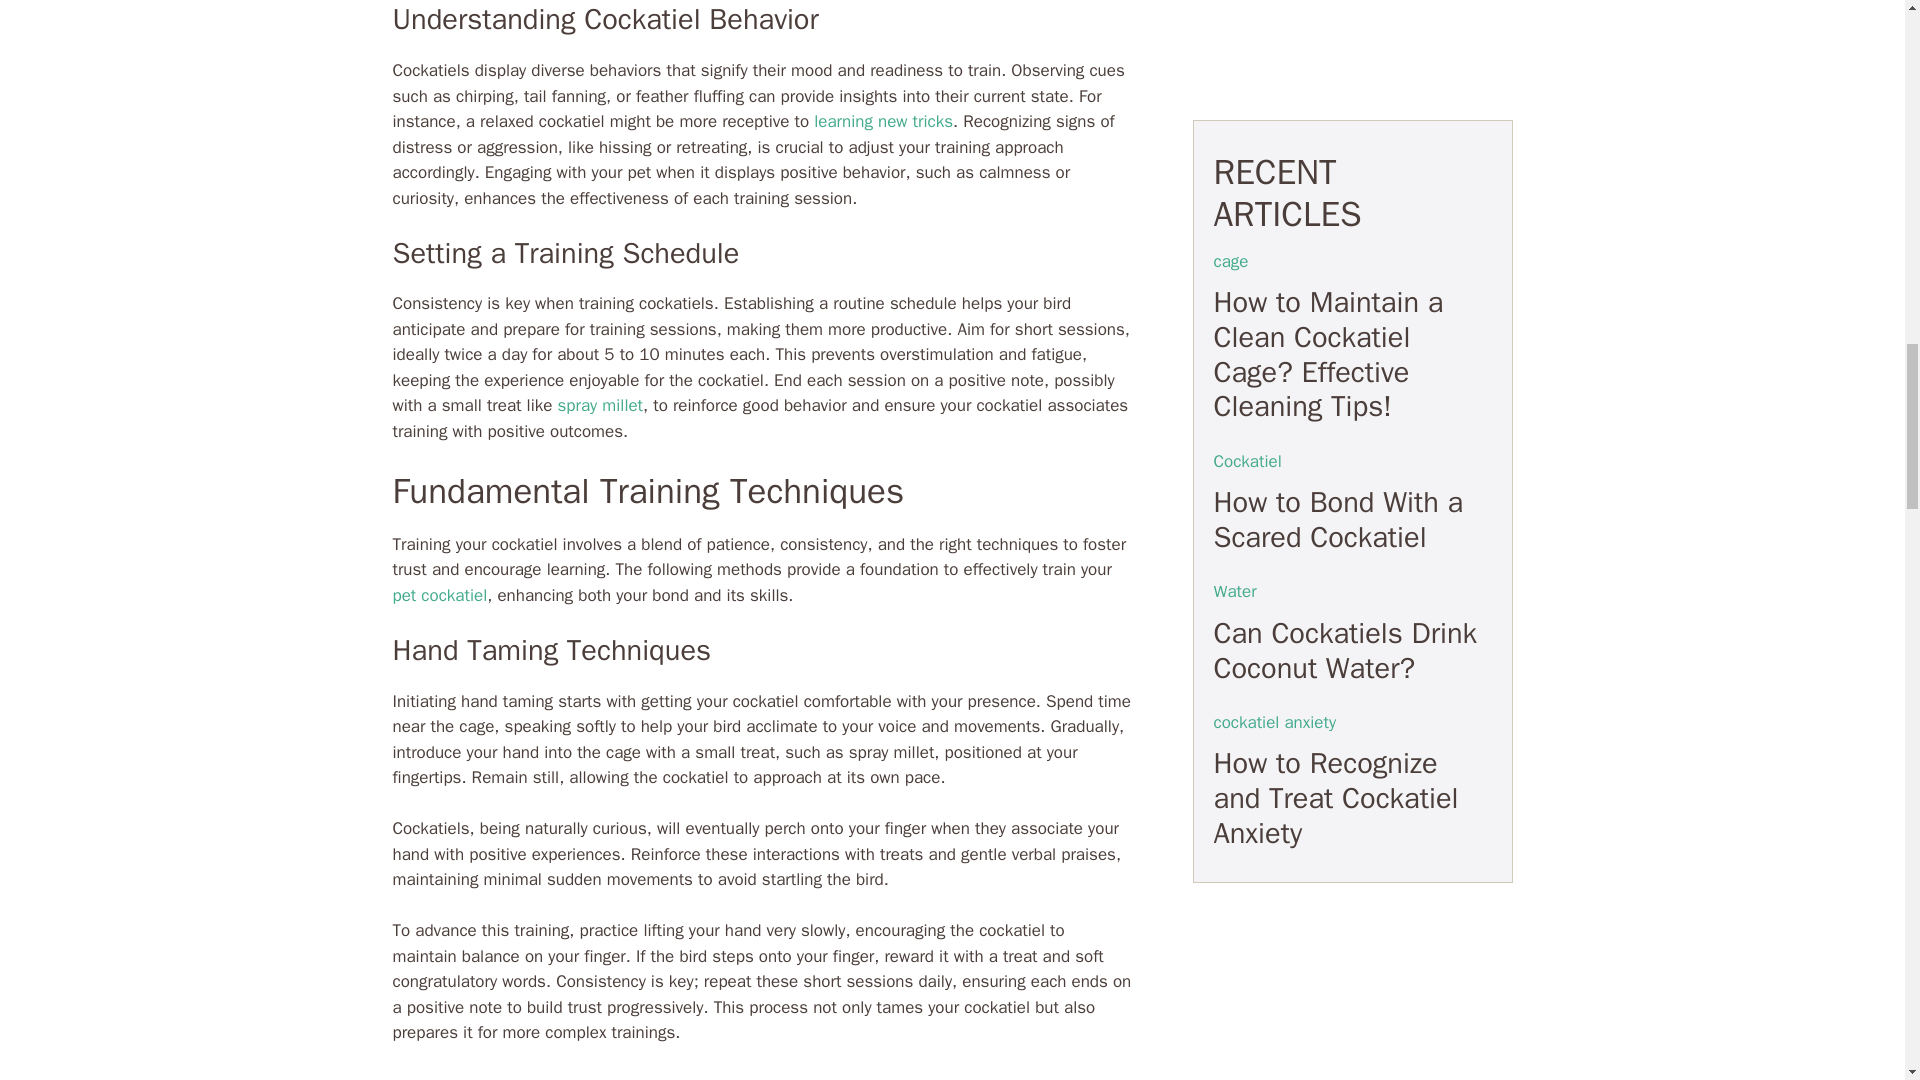 This screenshot has width=1920, height=1080. I want to click on learning new tricks, so click(883, 121).